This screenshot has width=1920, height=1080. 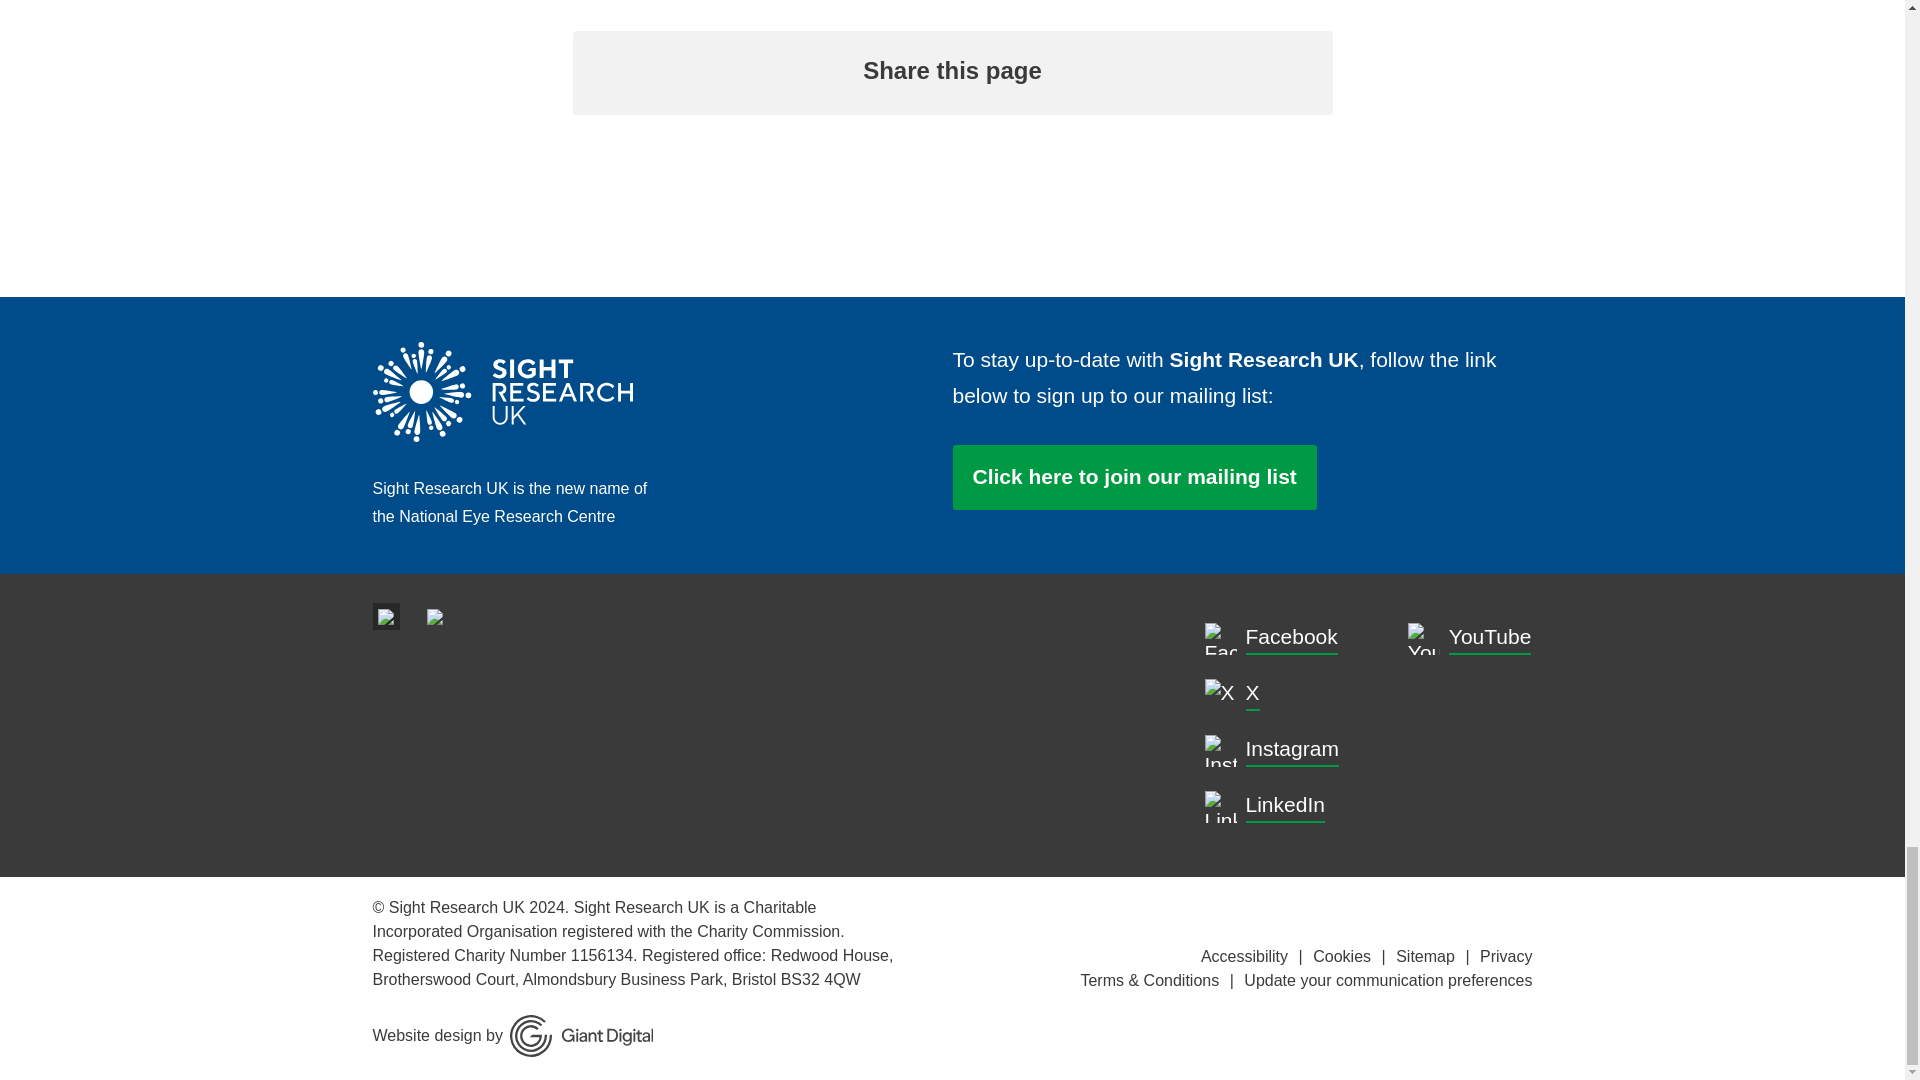 I want to click on Cookies, so click(x=1342, y=956).